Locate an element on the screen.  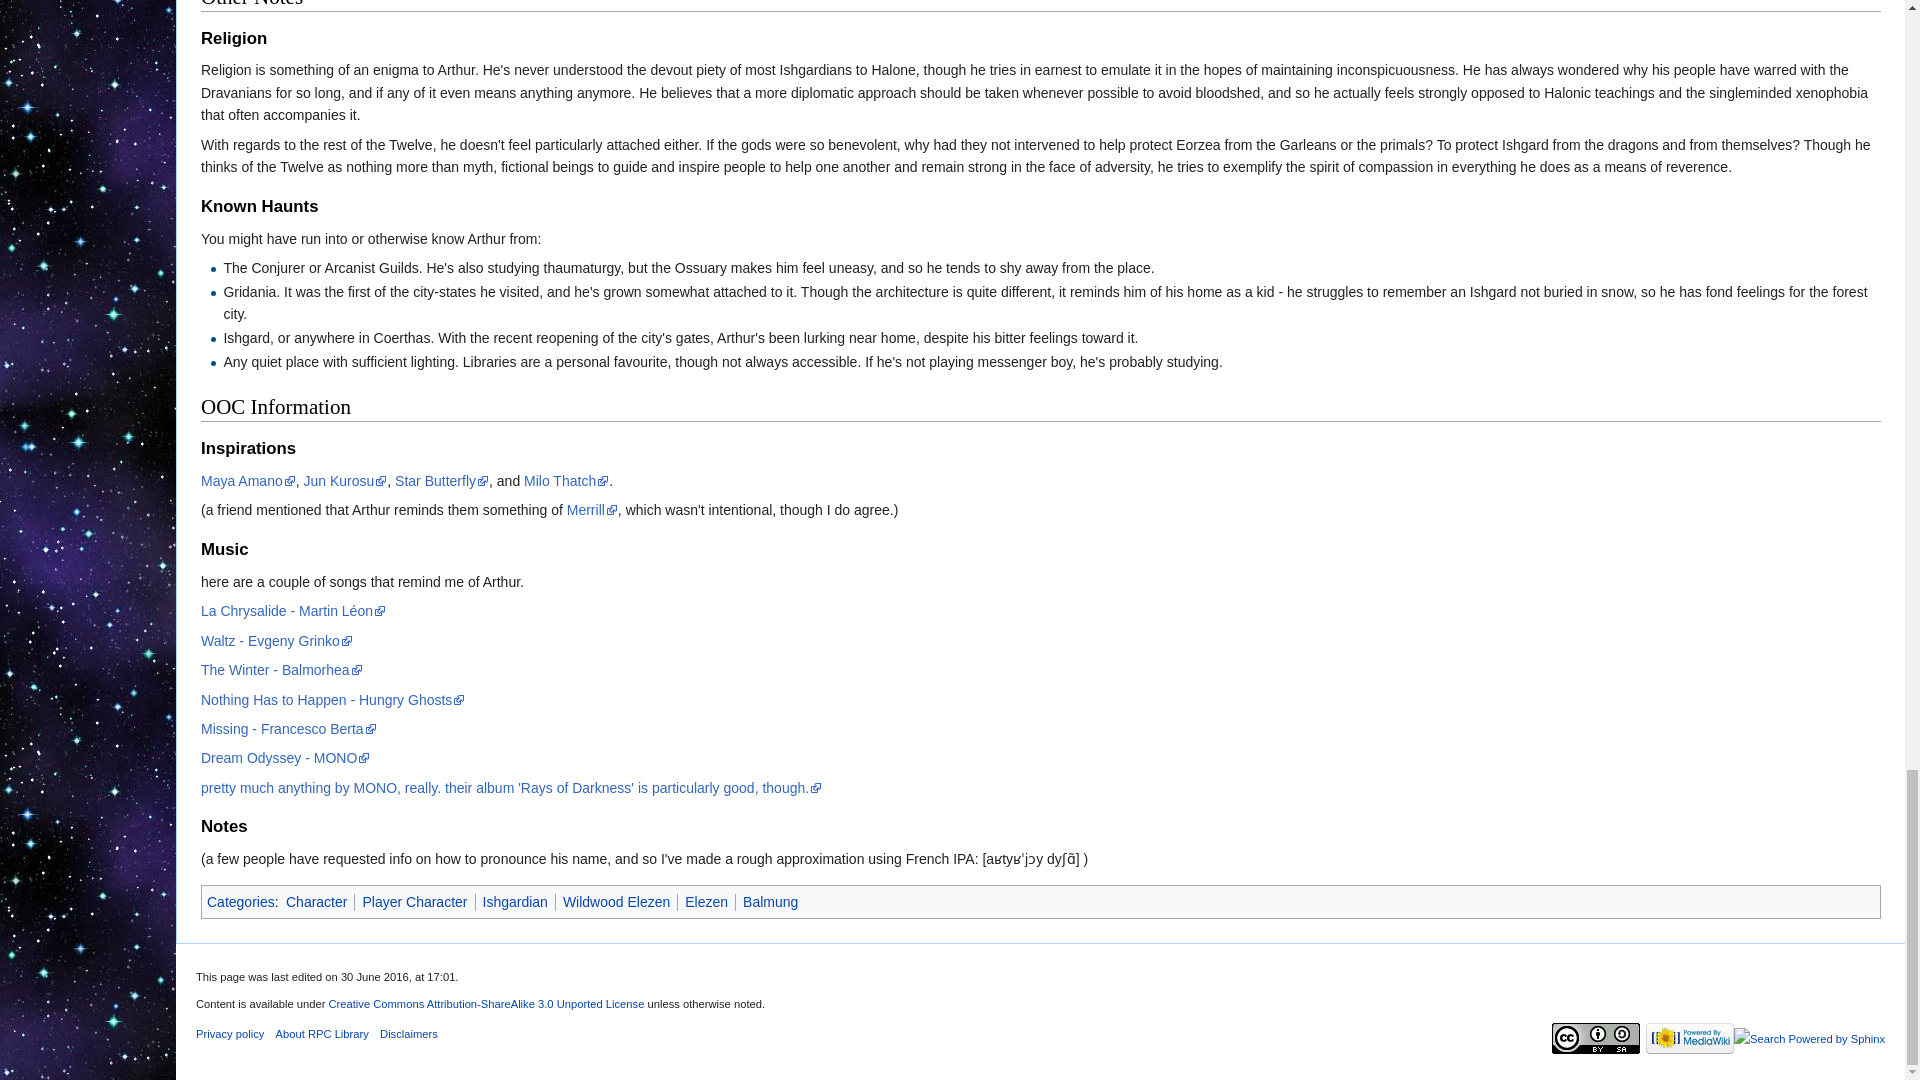
Elezen is located at coordinates (706, 902).